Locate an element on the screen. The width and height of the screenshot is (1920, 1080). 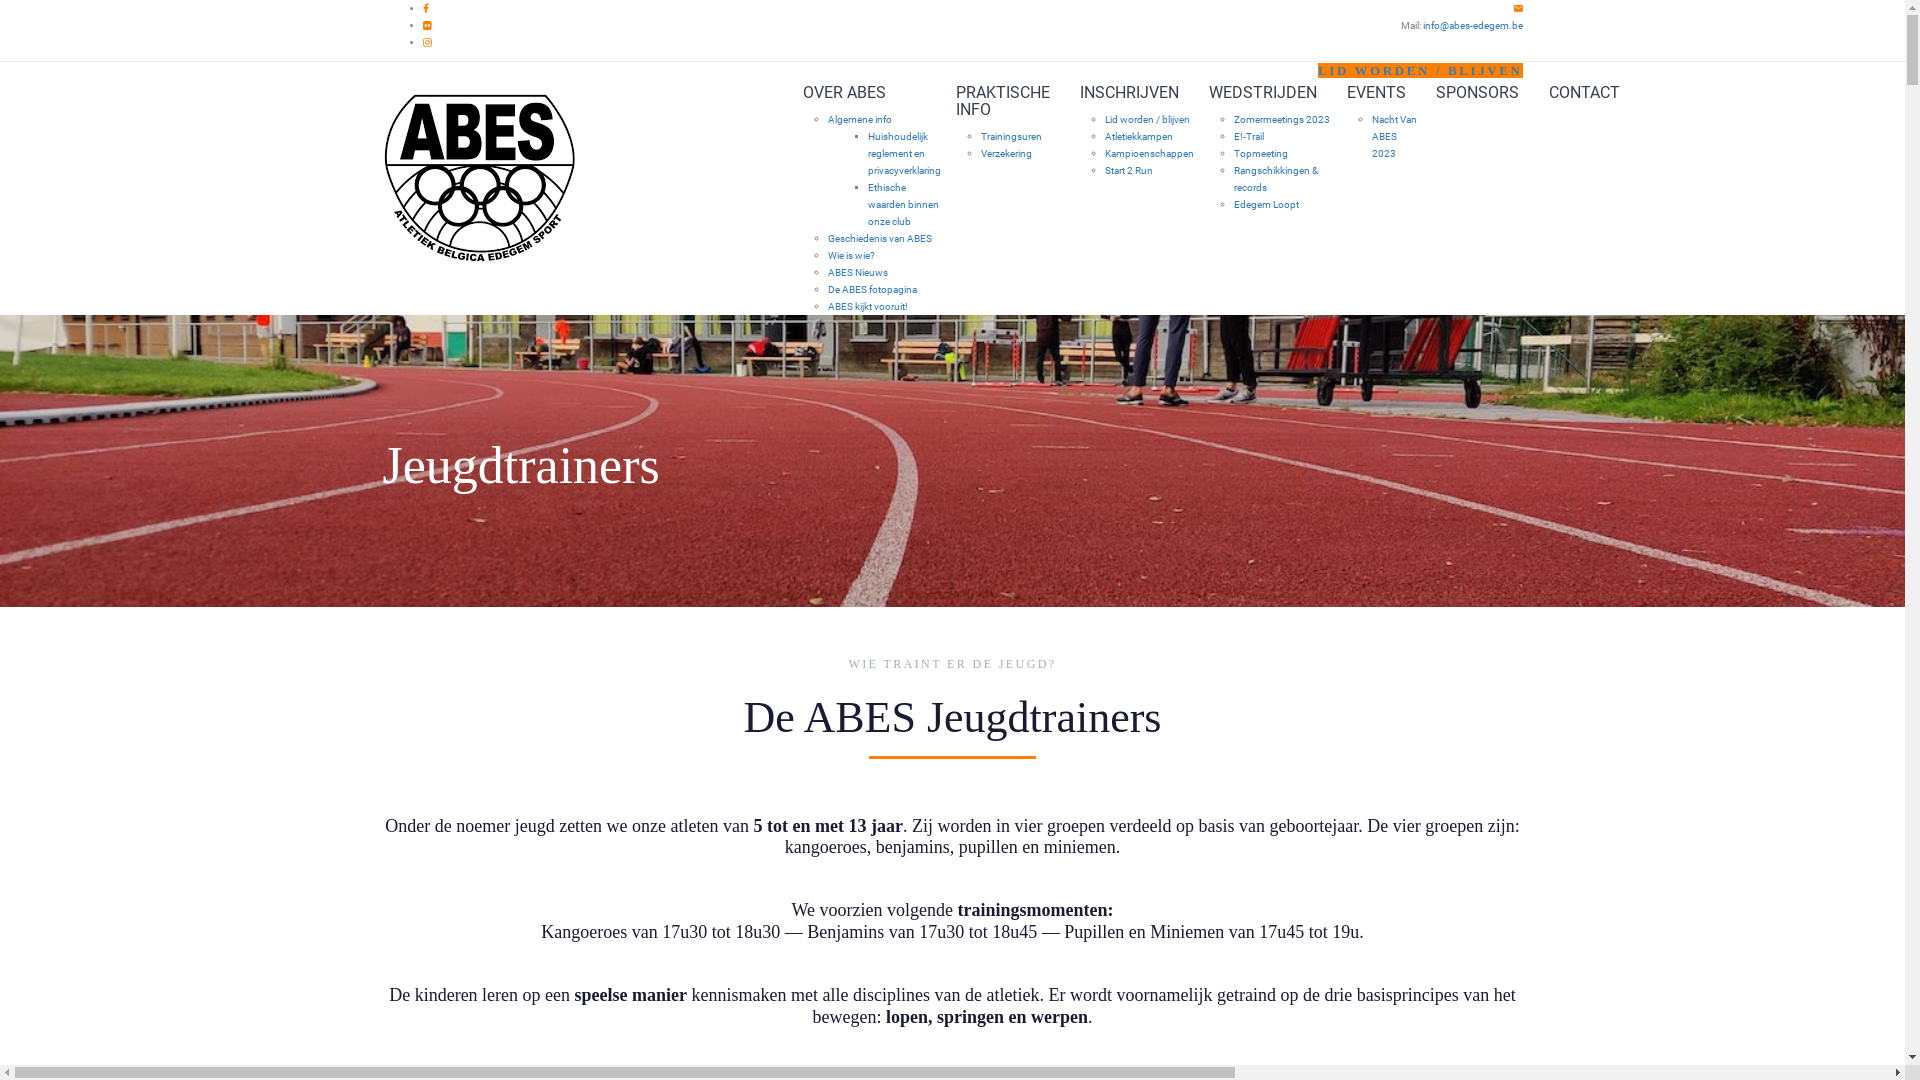
Huishoudelijk reglement en privacyverklaring is located at coordinates (904, 154).